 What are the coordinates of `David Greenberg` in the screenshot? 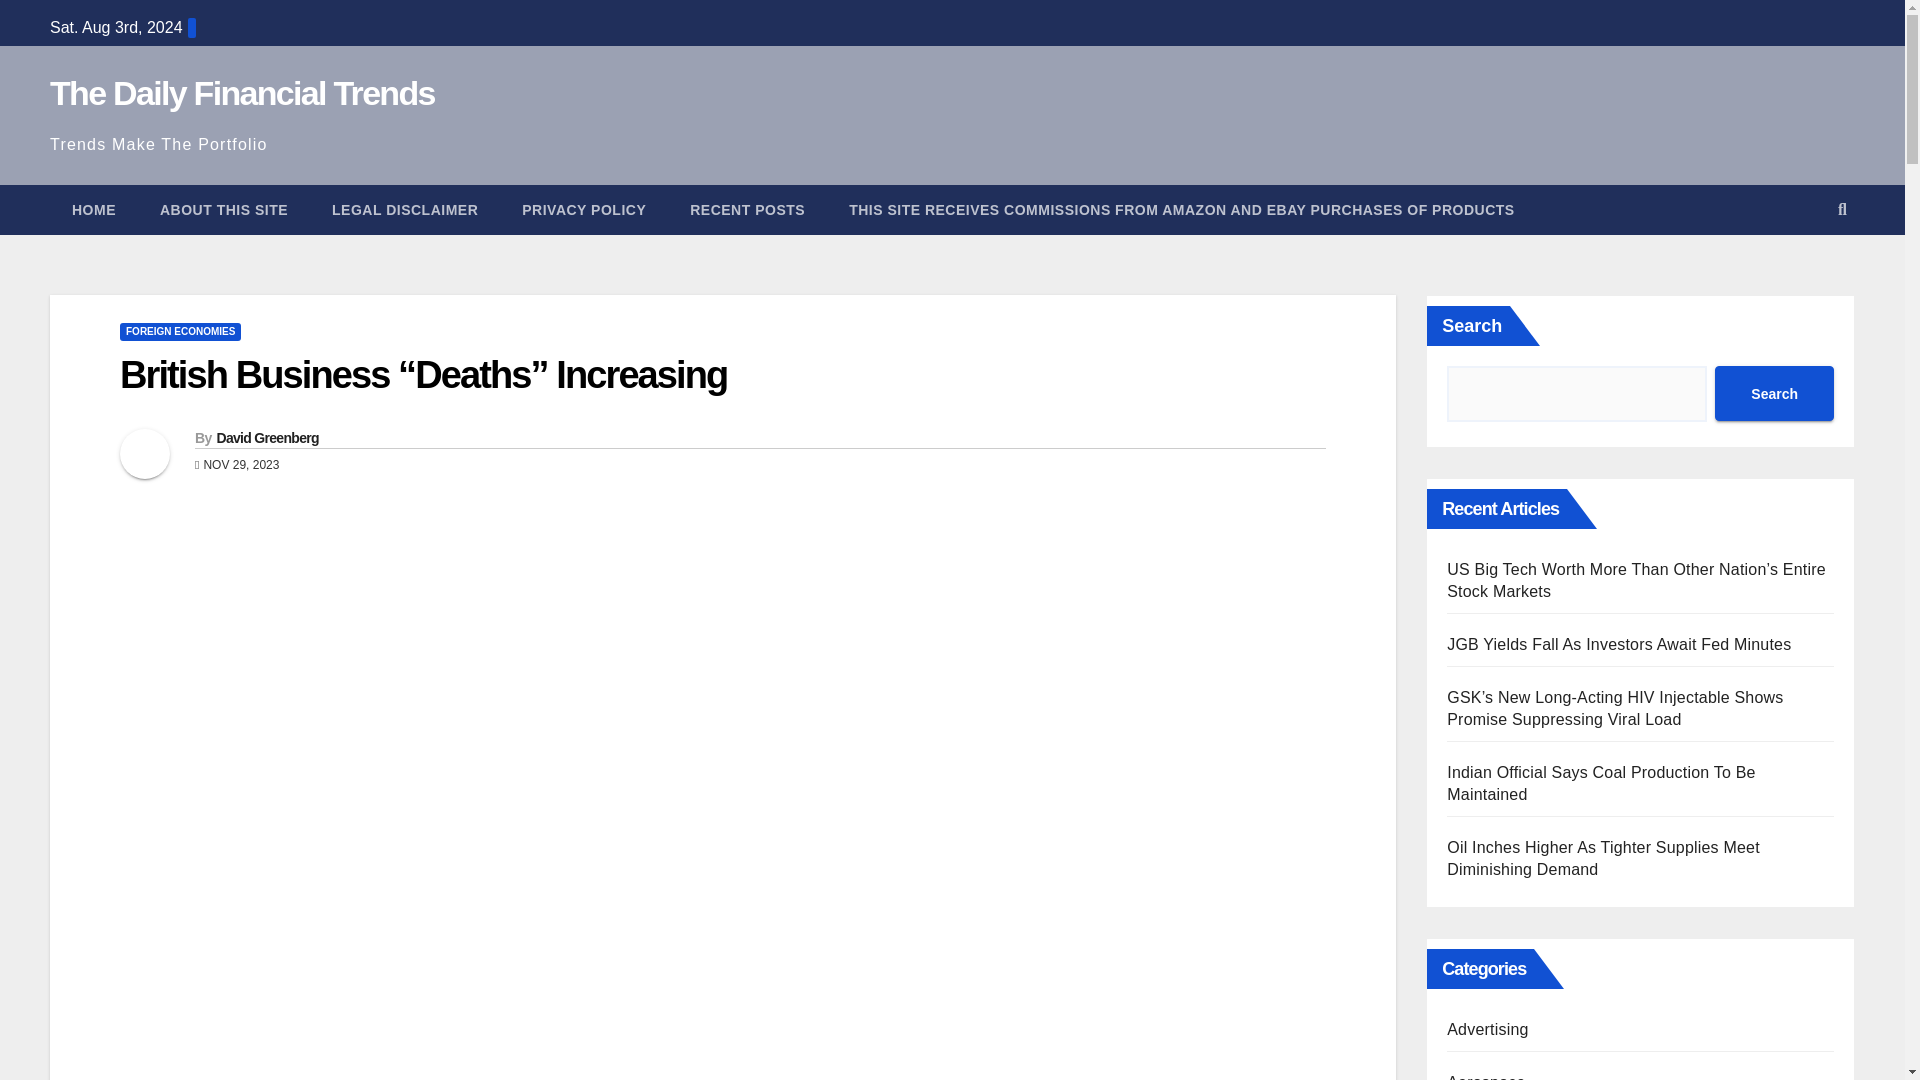 It's located at (266, 438).